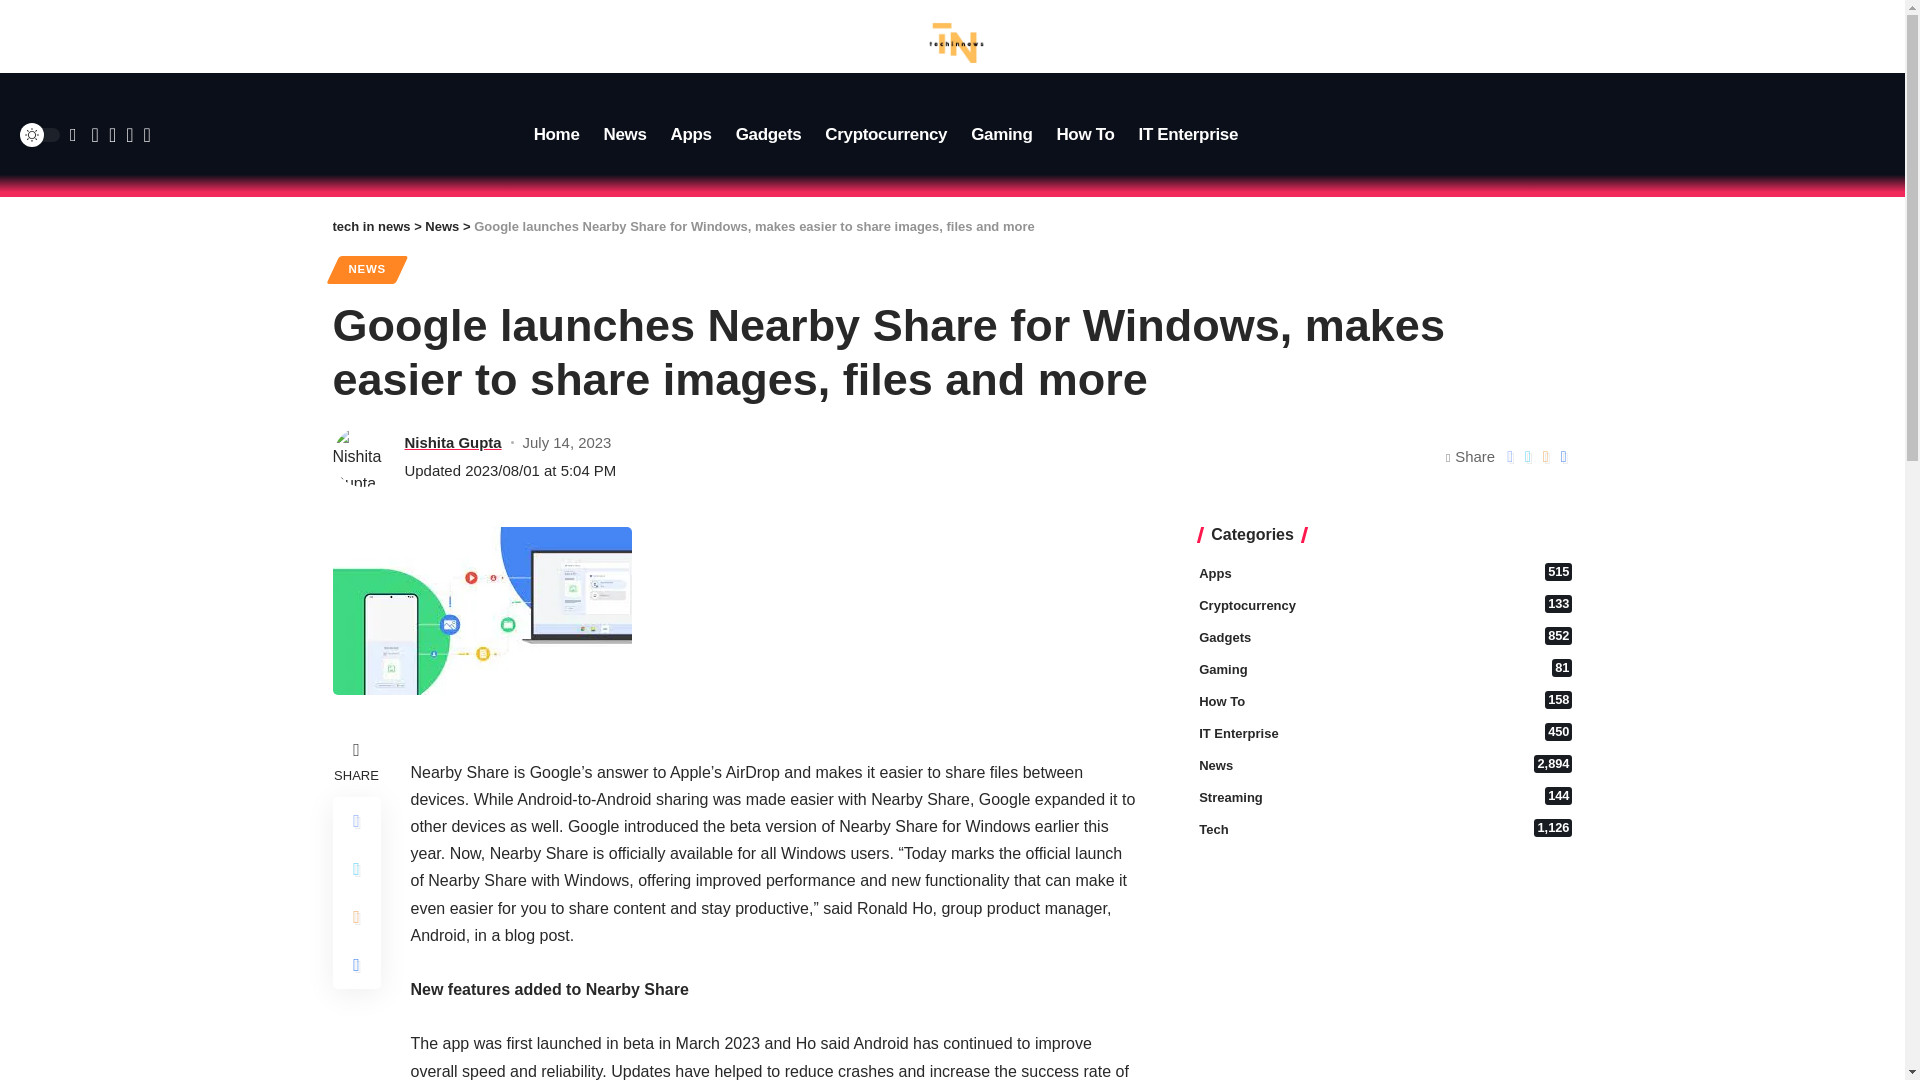 The height and width of the screenshot is (1080, 1920). I want to click on Go to the News Category archives., so click(624, 134).